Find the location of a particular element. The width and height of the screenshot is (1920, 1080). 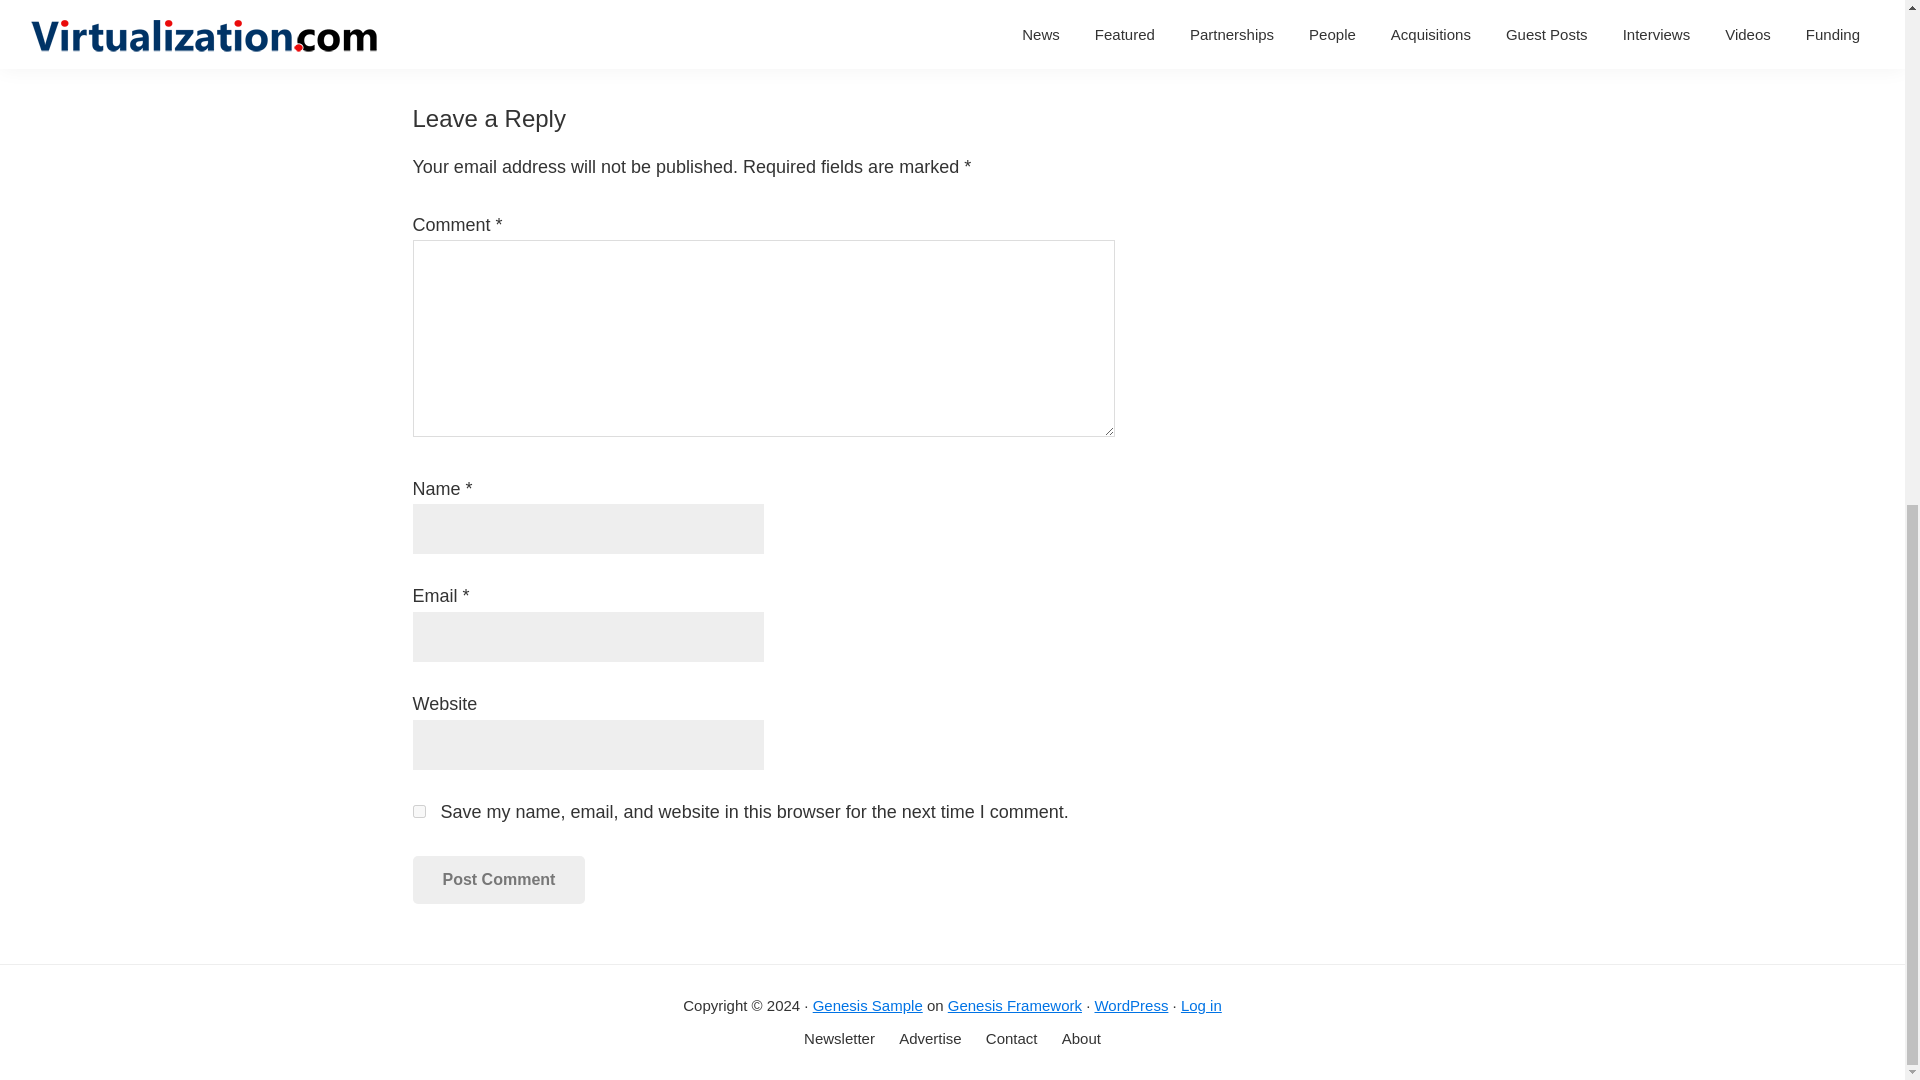

Fedora is located at coordinates (535, 30).